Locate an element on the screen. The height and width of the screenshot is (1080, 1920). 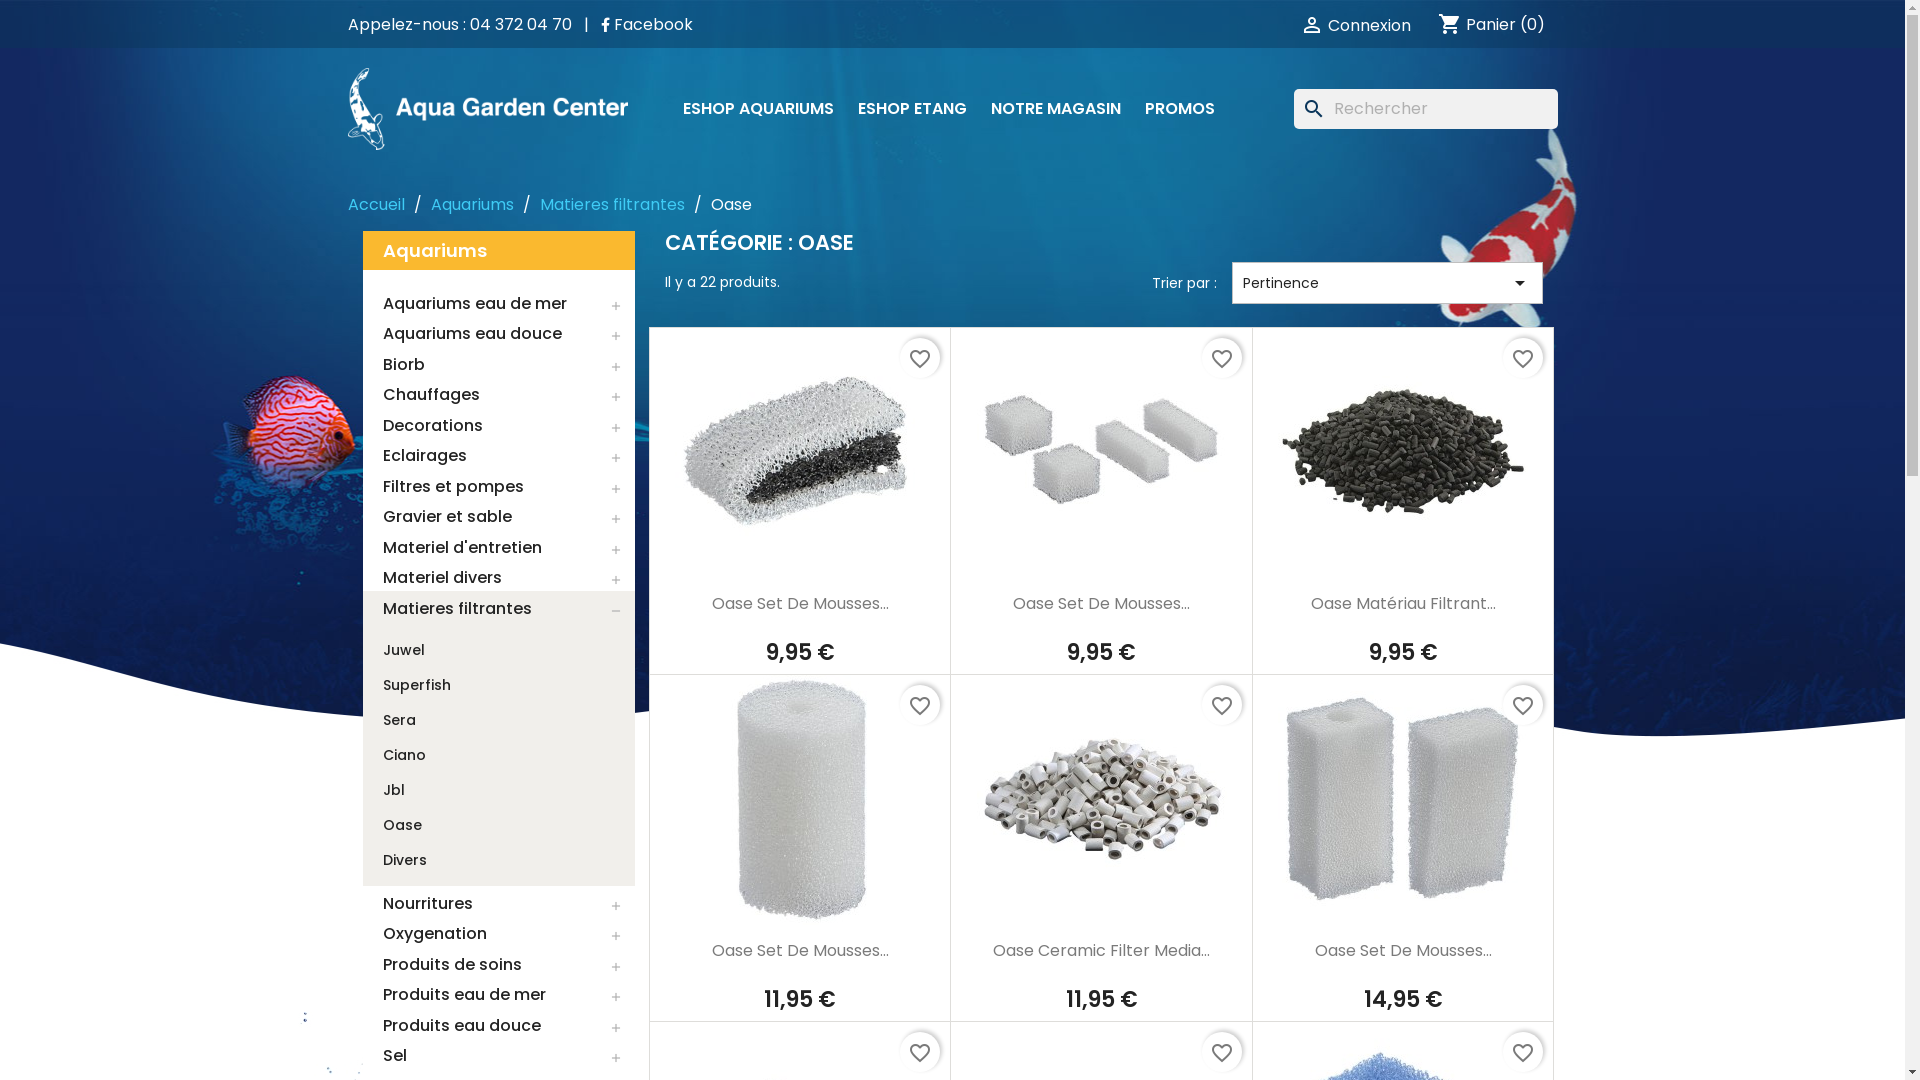
favorite_border is located at coordinates (920, 358).